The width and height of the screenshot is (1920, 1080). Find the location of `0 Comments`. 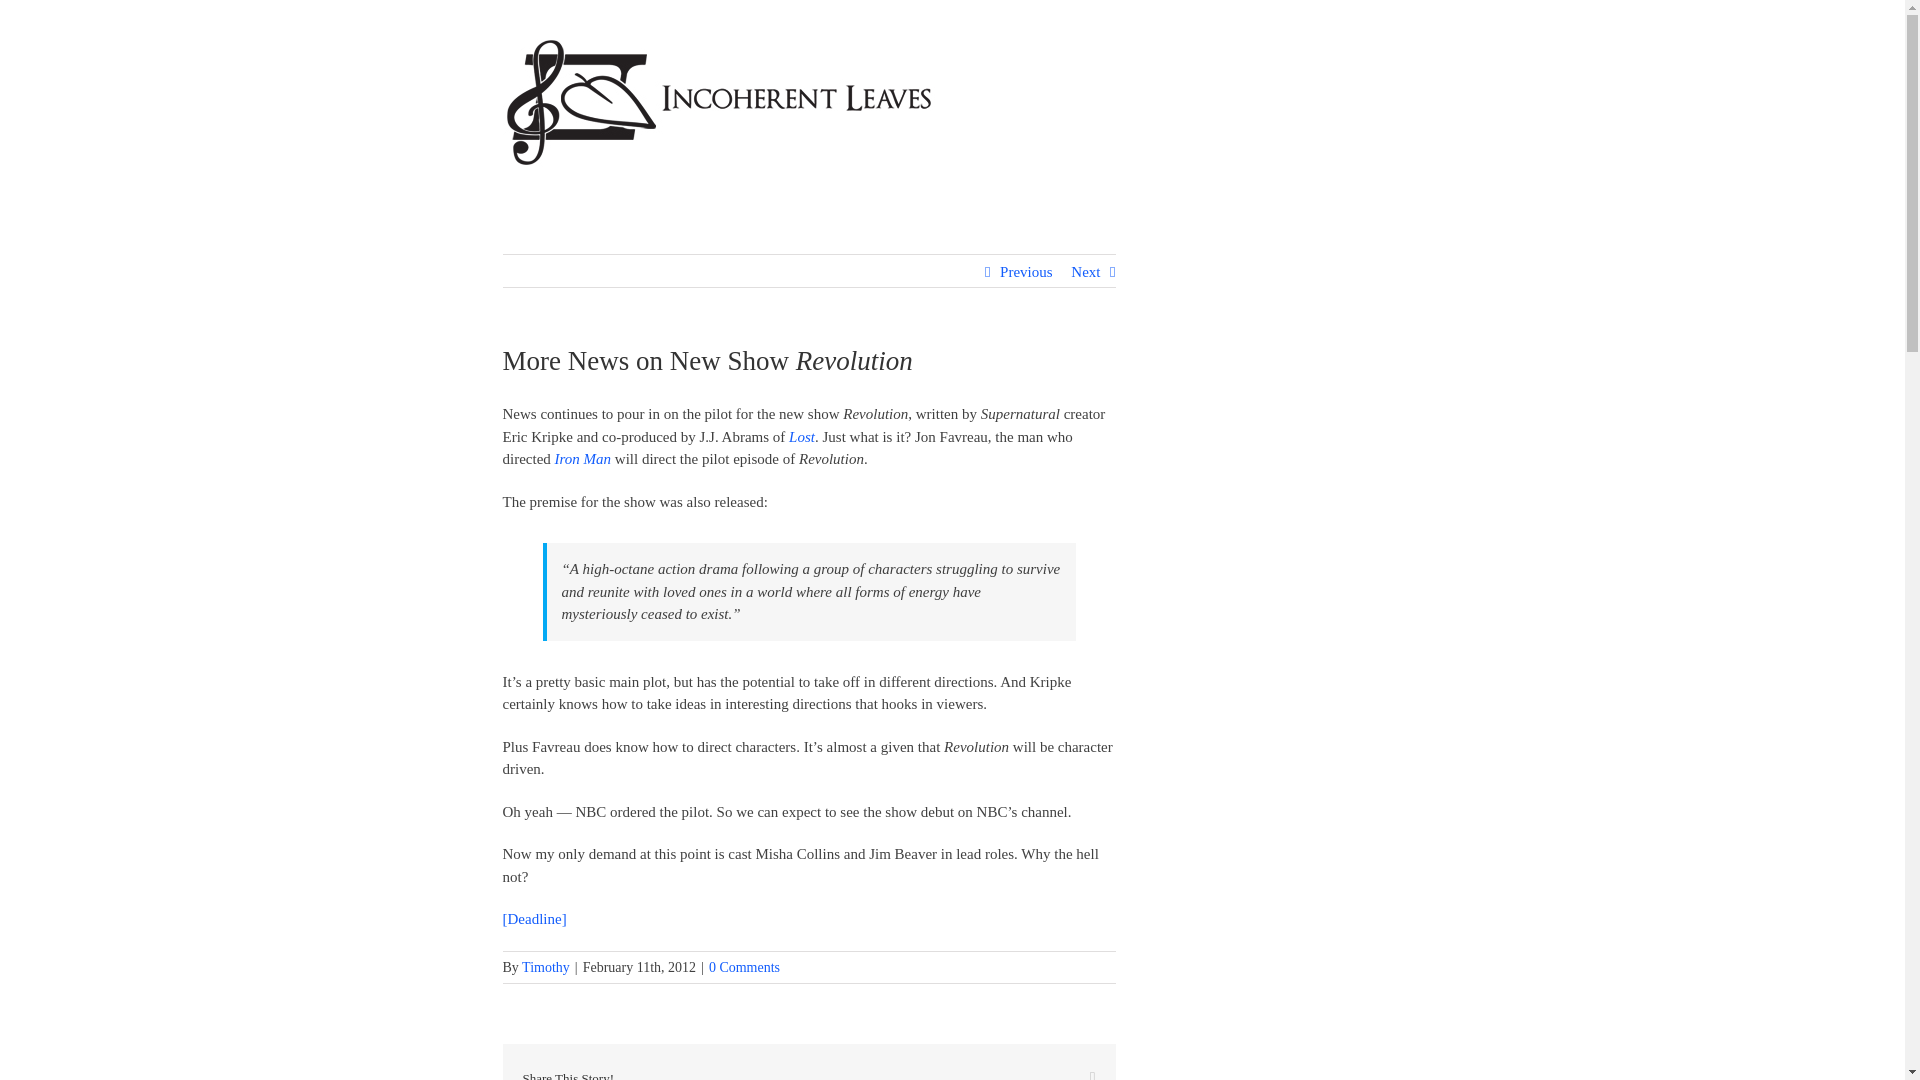

0 Comments is located at coordinates (744, 968).